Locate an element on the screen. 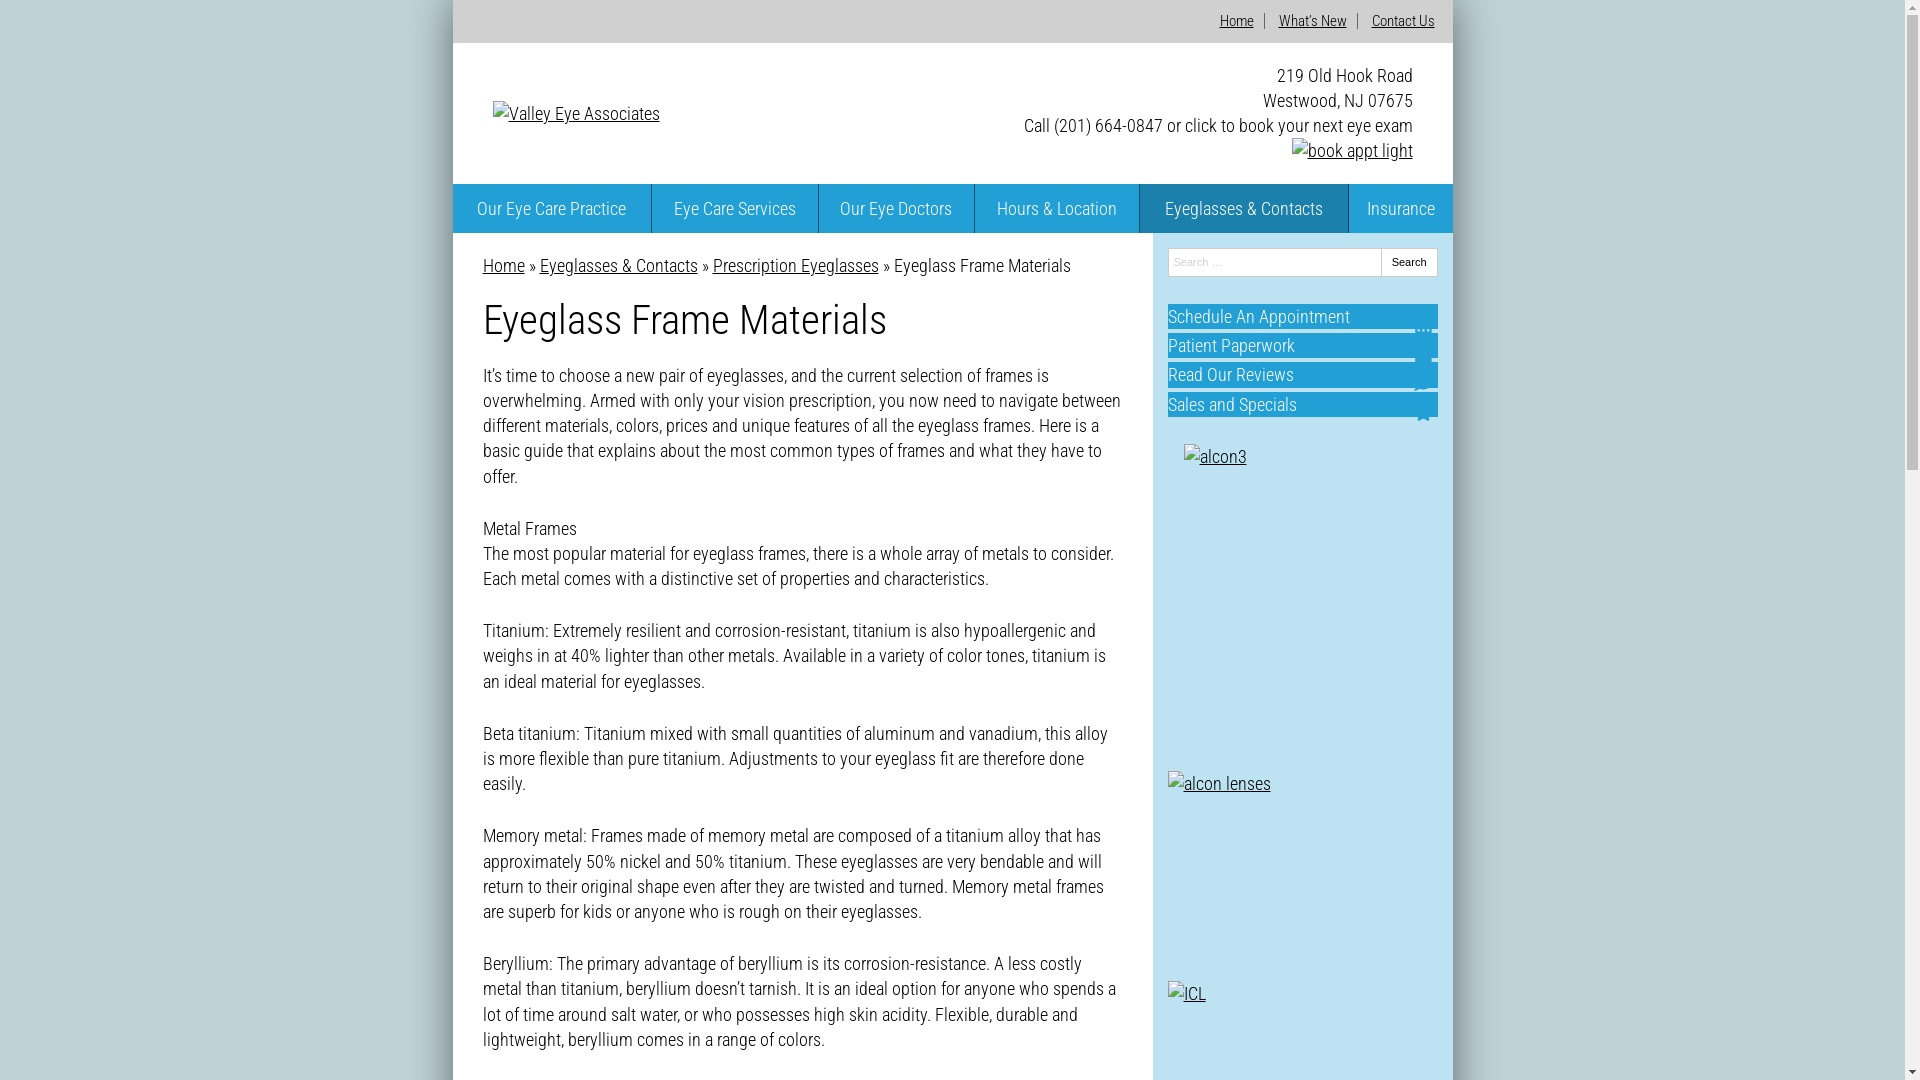  Eyeglasses & Contacts is located at coordinates (619, 266).